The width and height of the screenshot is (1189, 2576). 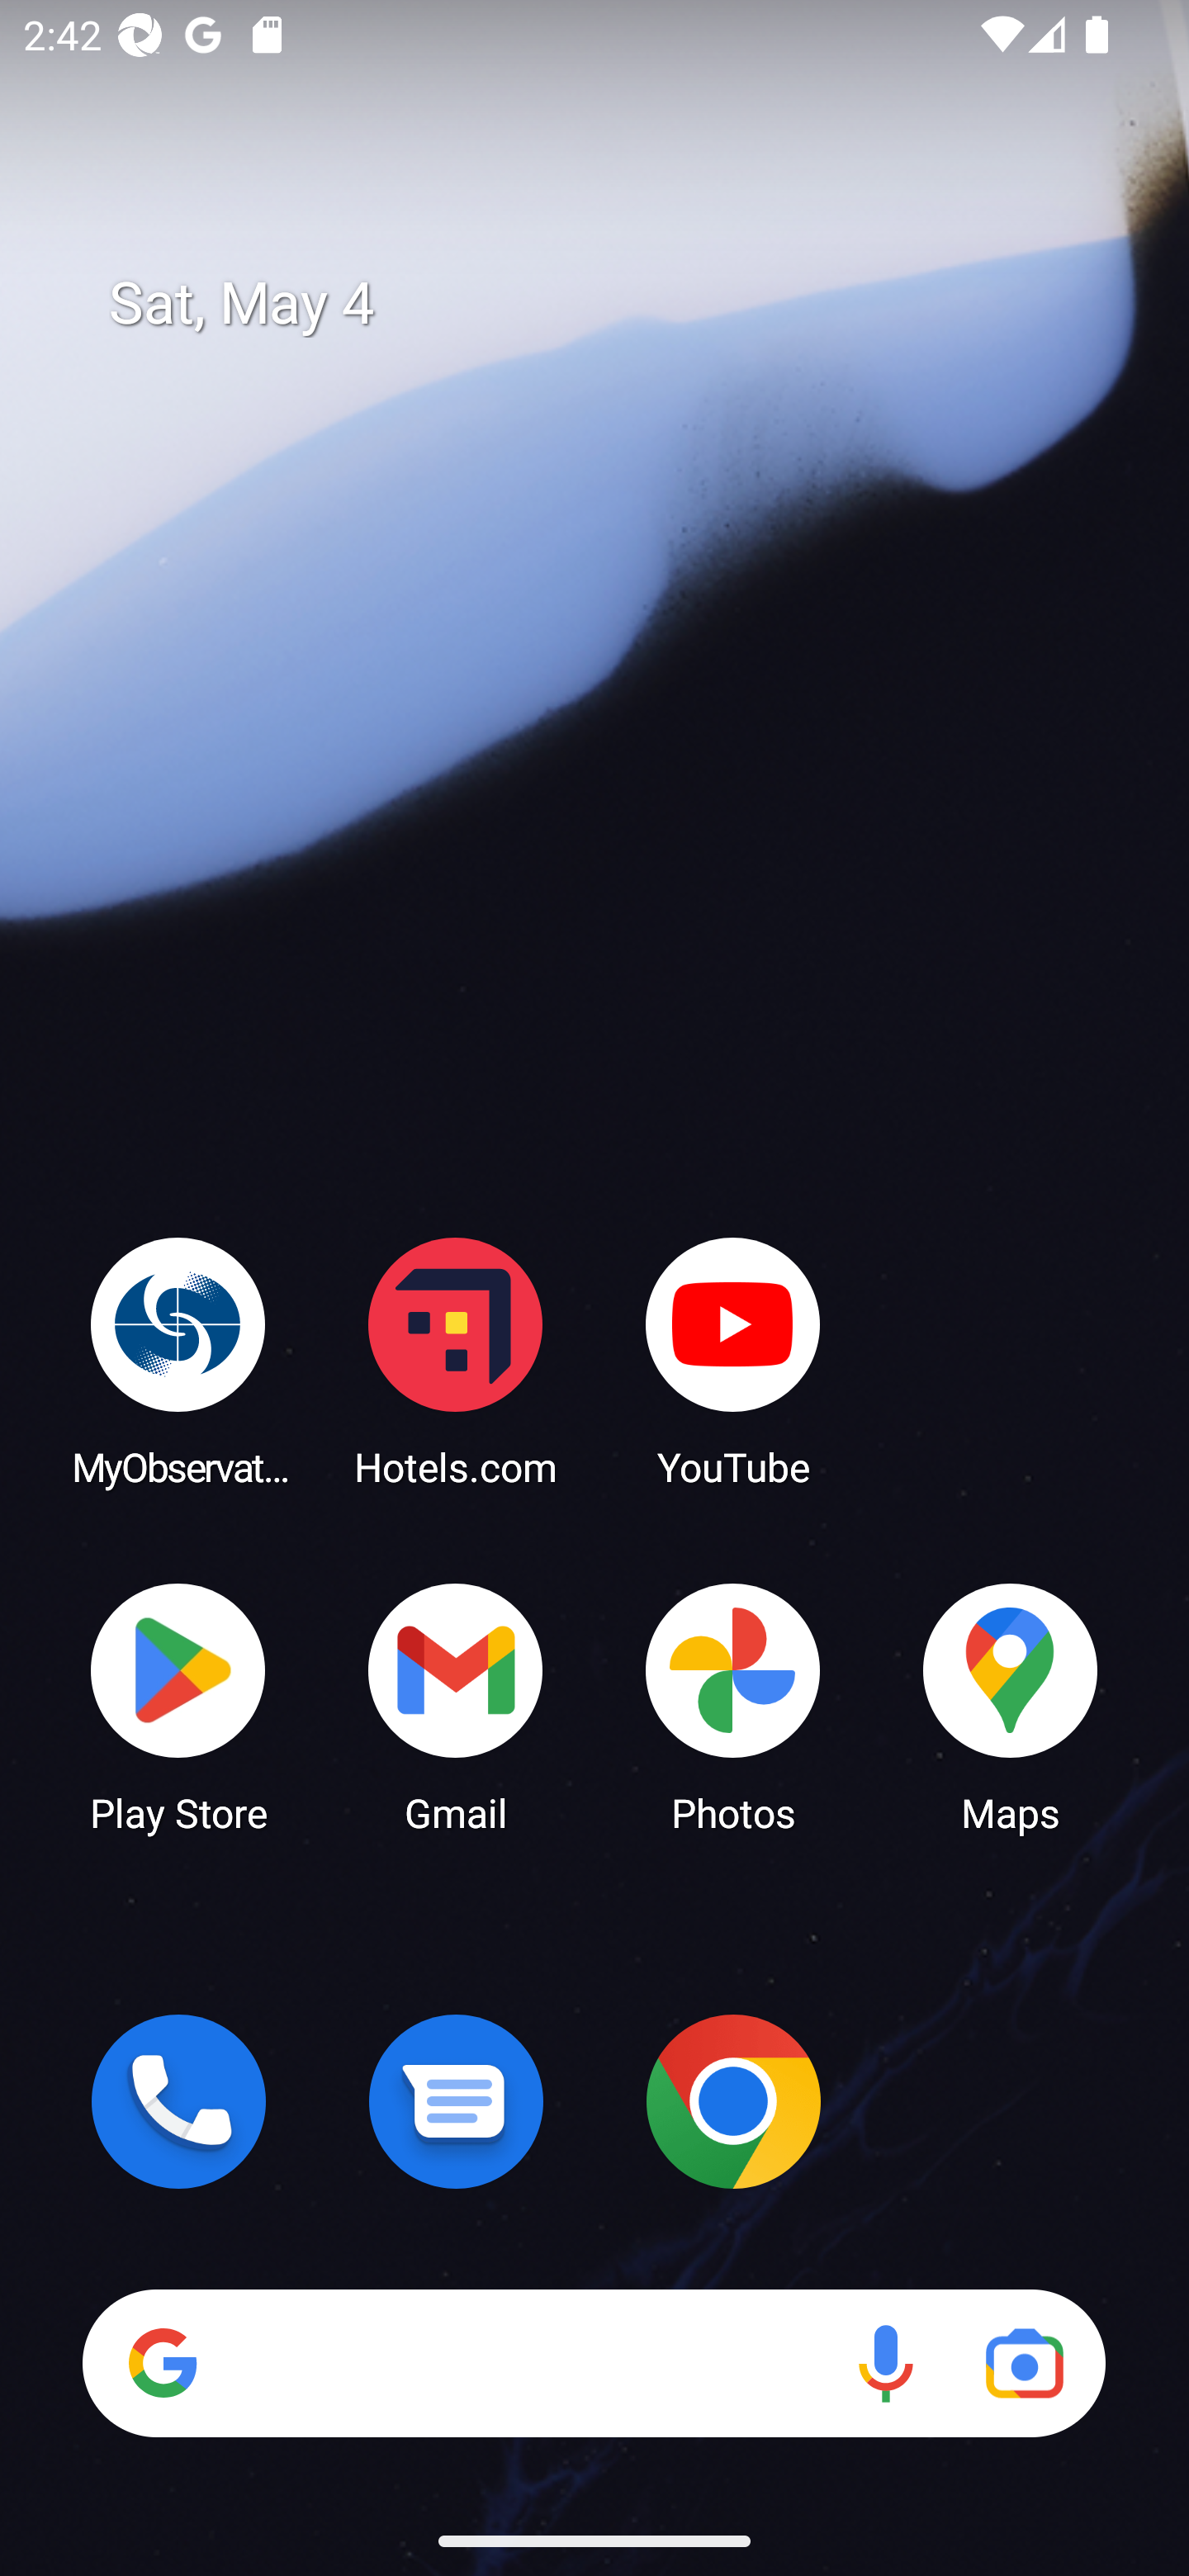 What do you see at coordinates (456, 2101) in the screenshot?
I see `Messages` at bounding box center [456, 2101].